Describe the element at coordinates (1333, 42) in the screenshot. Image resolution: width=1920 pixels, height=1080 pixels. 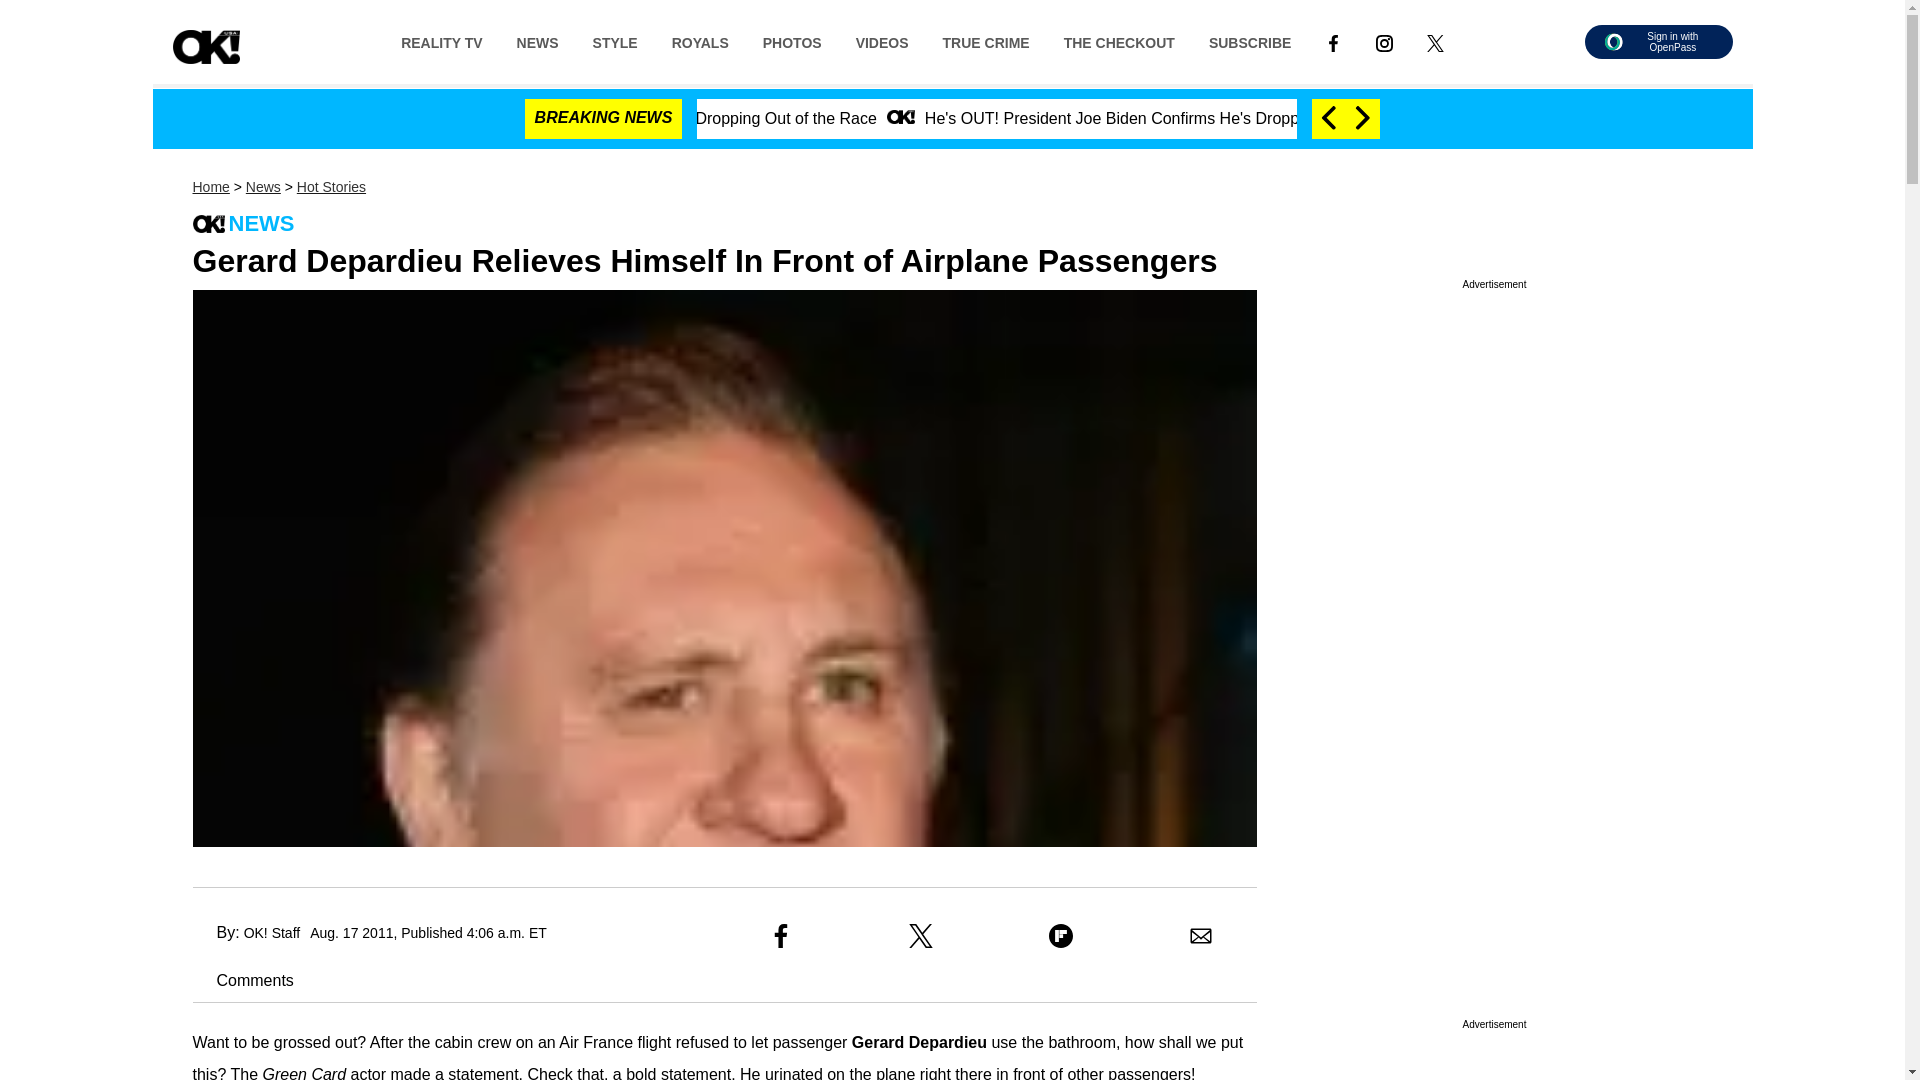
I see `LINK TO FACEBOOK` at that location.